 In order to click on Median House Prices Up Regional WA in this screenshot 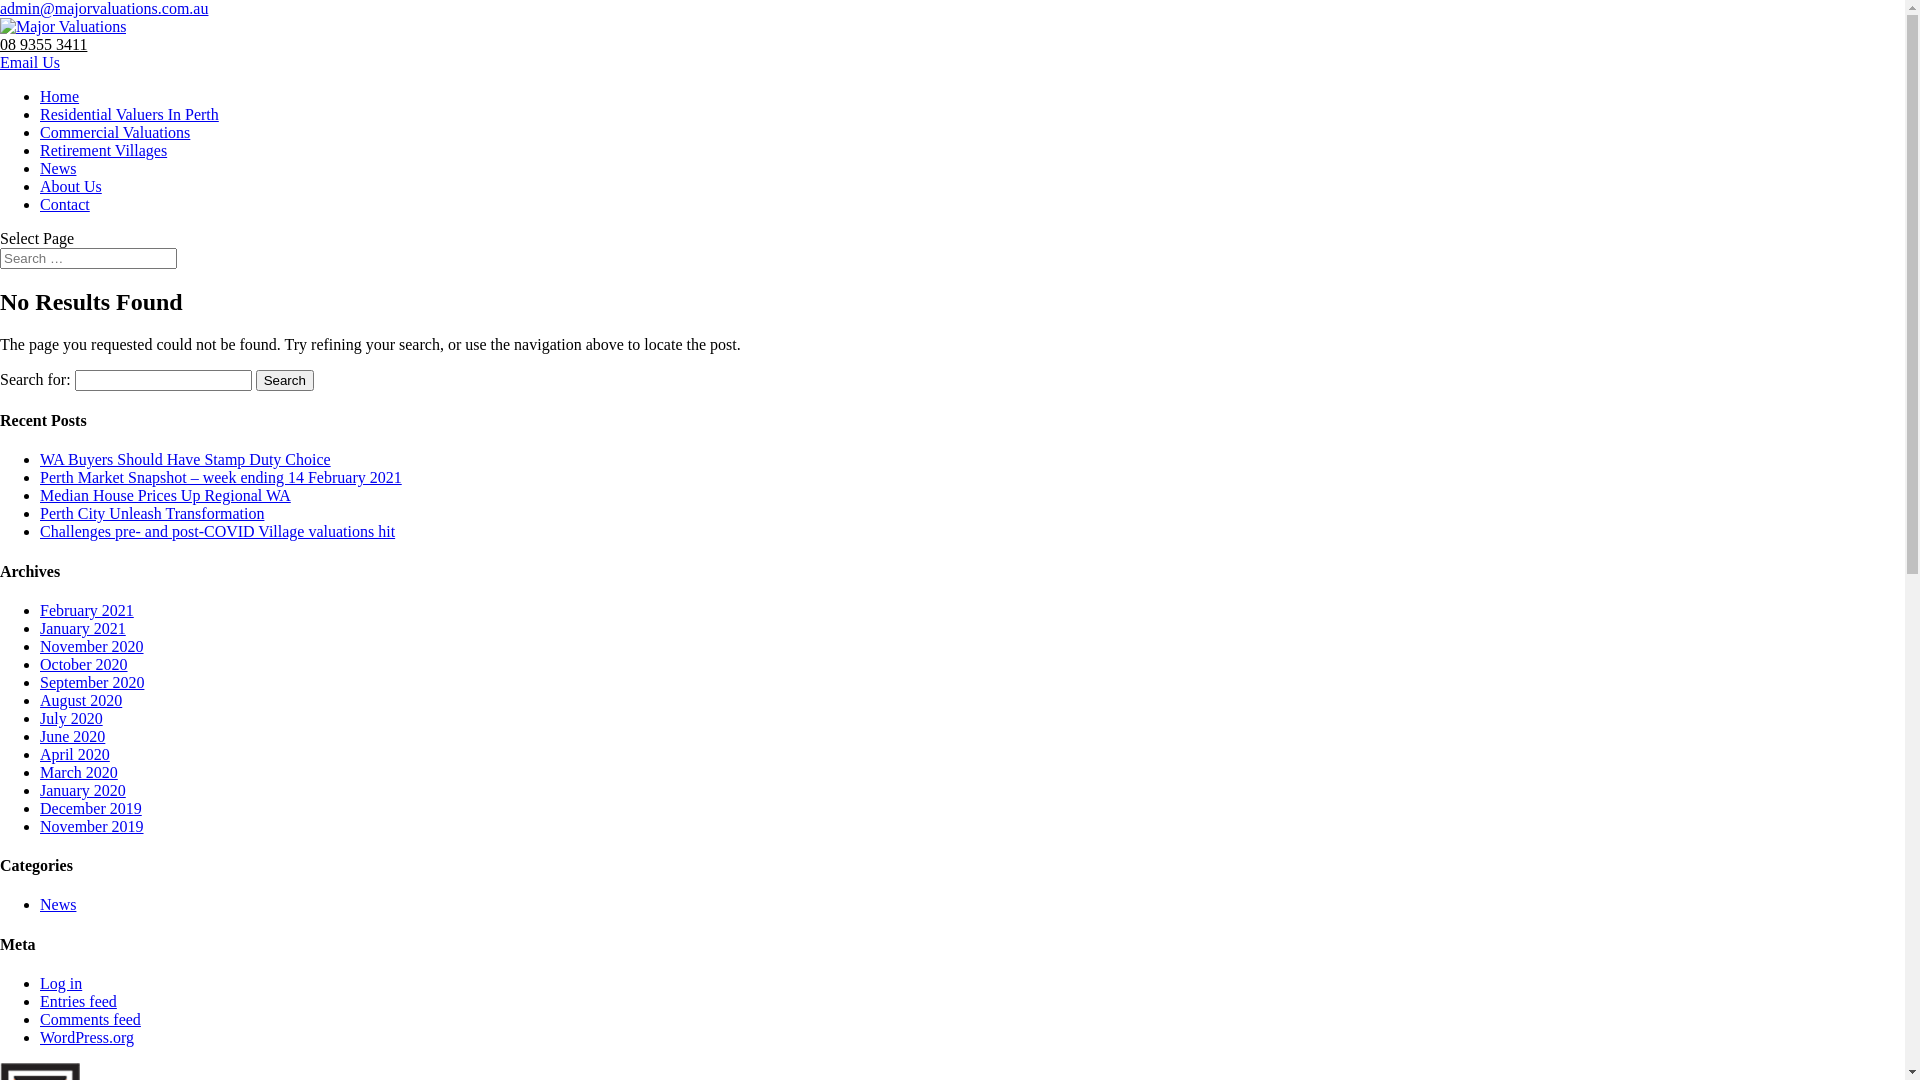, I will do `click(166, 496)`.